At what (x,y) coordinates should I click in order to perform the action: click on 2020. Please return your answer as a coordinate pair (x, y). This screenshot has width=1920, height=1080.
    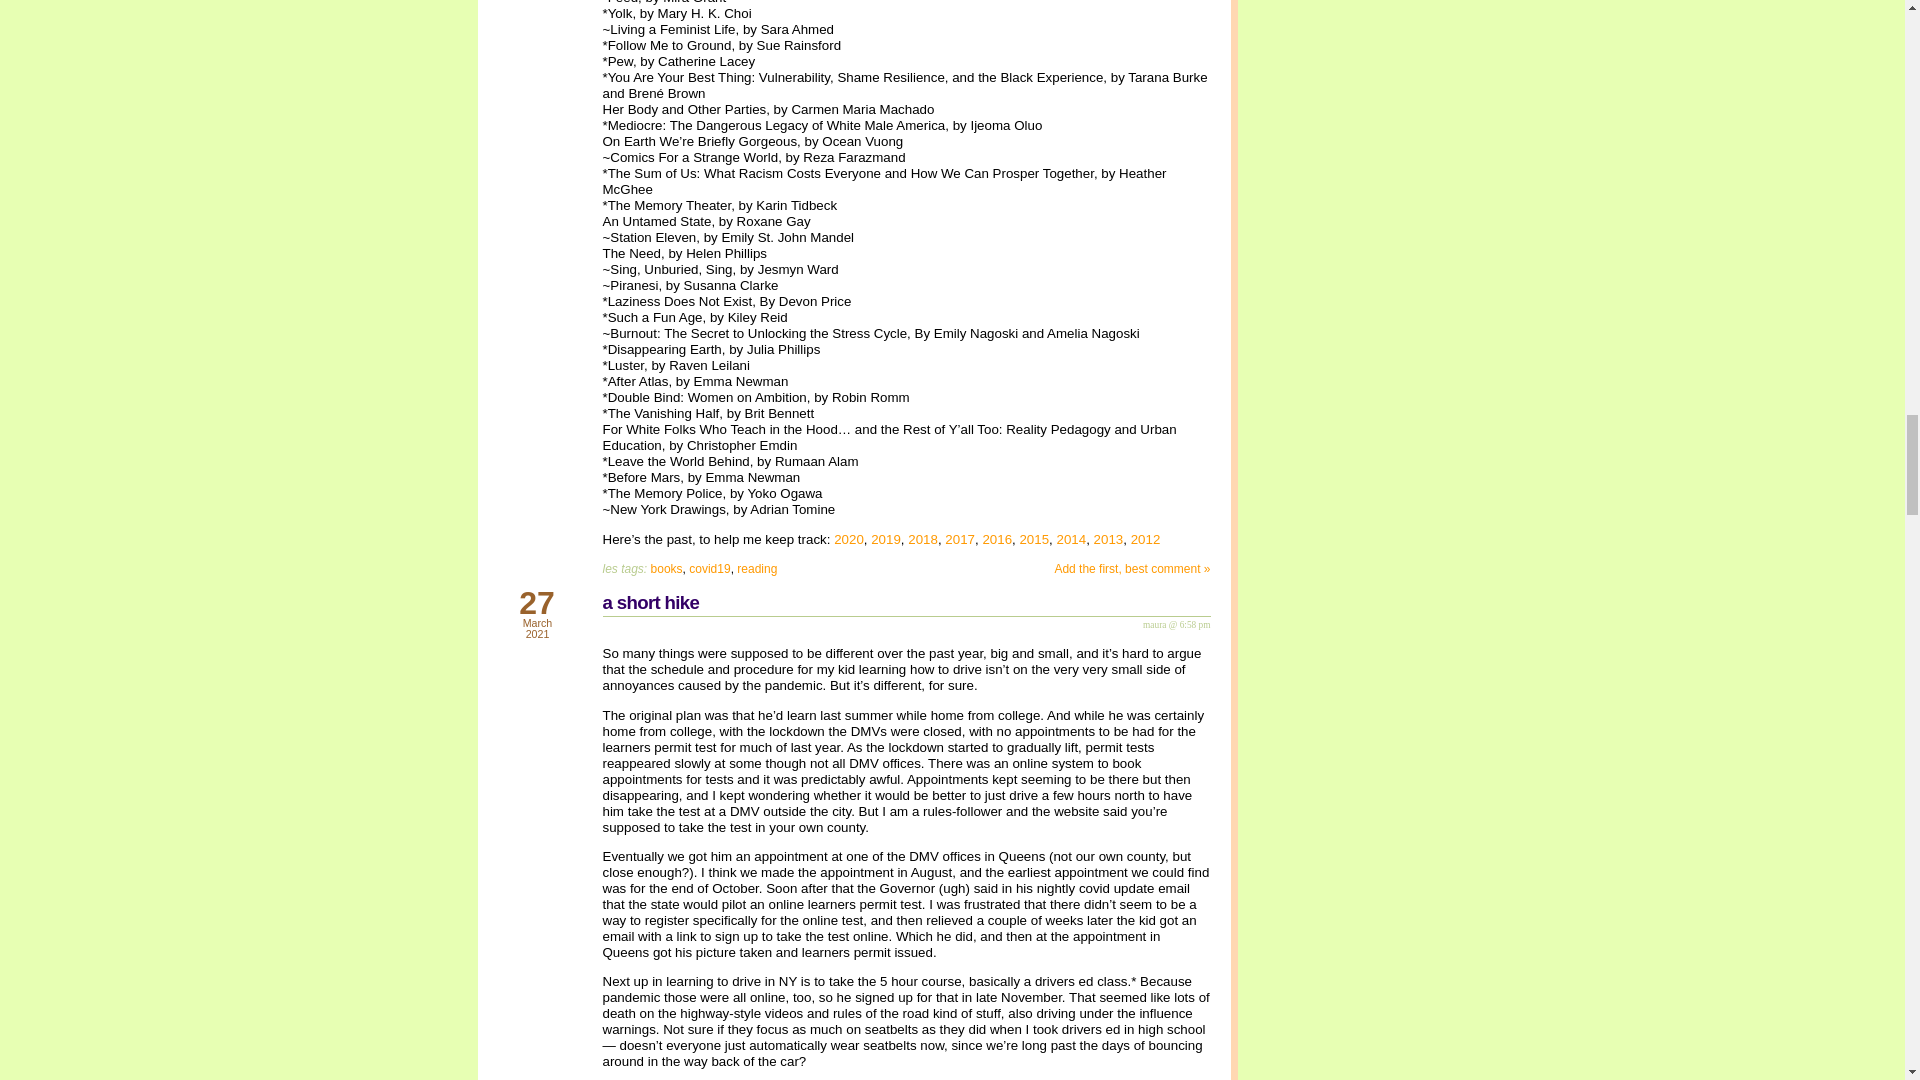
    Looking at the image, I should click on (848, 539).